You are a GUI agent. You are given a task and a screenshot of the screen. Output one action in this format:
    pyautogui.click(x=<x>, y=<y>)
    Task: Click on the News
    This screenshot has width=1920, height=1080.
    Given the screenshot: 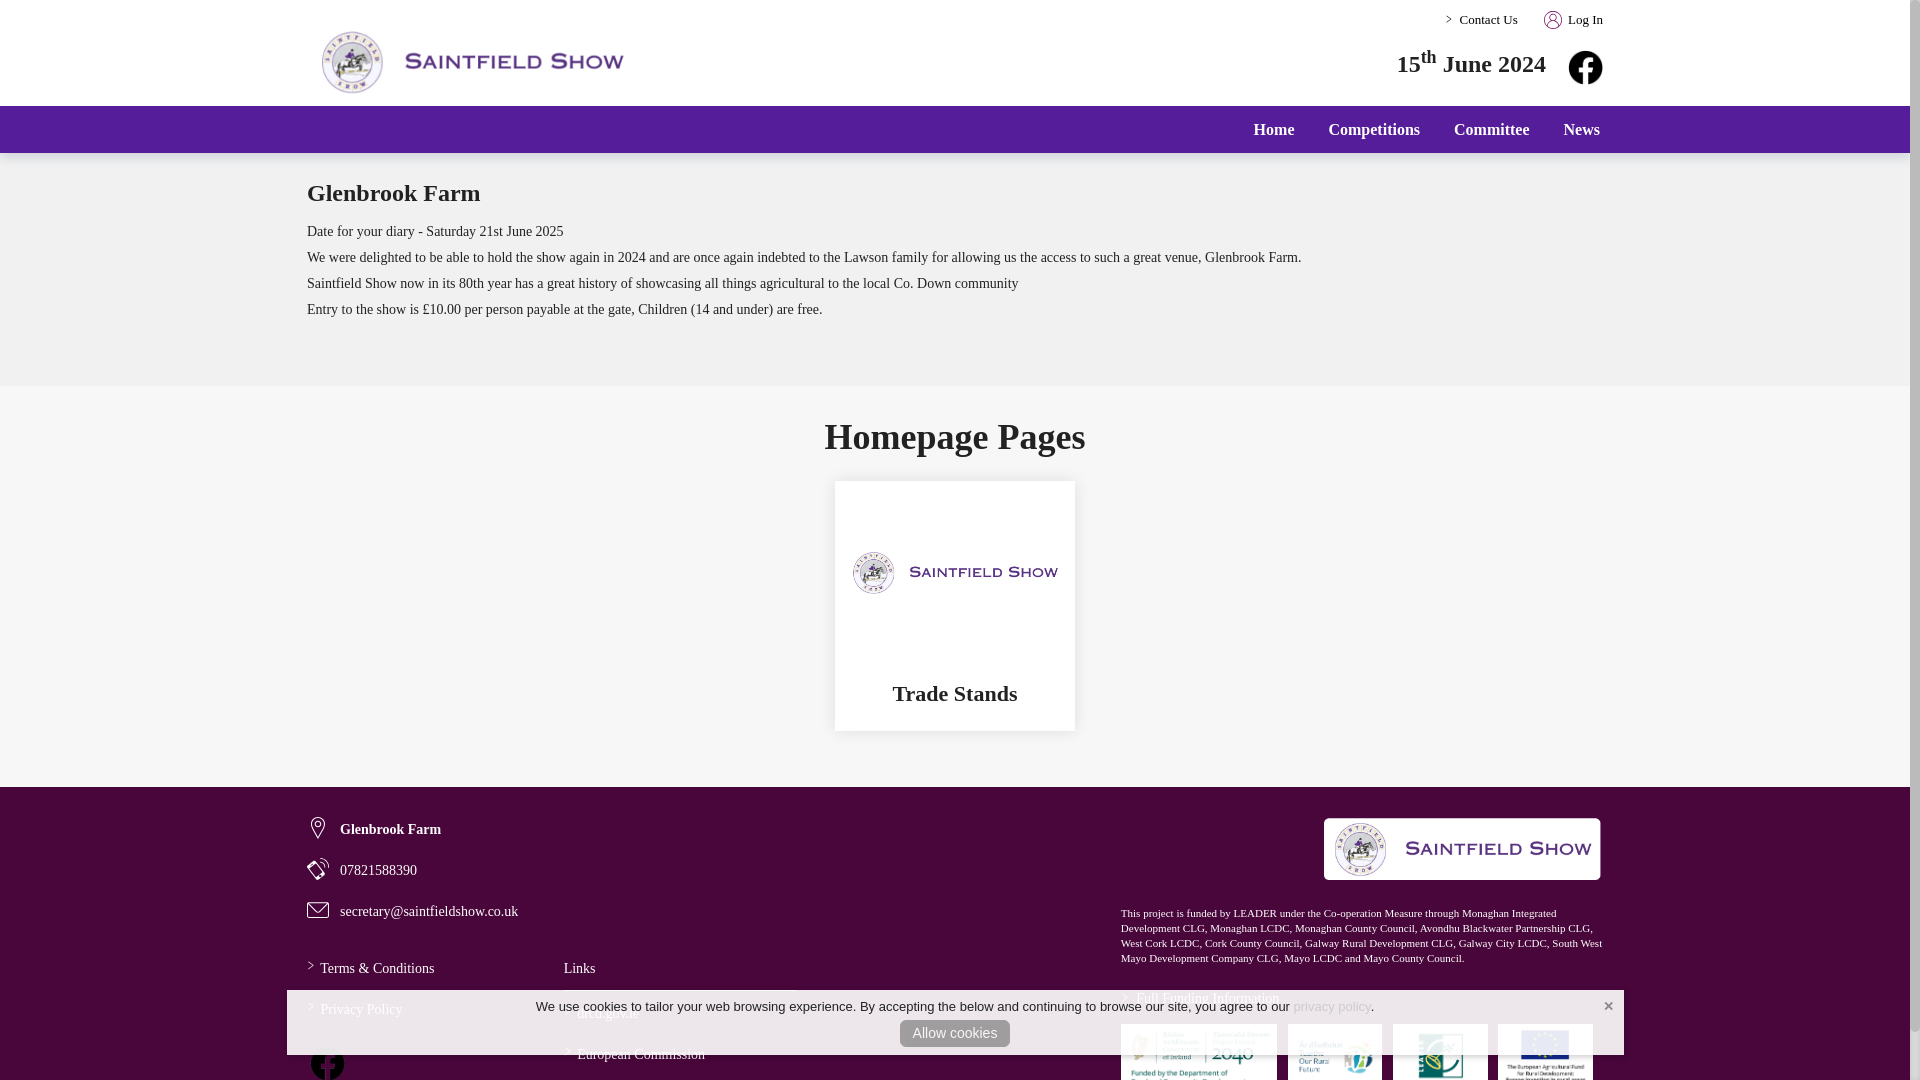 What is the action you would take?
    pyautogui.click(x=1582, y=129)
    